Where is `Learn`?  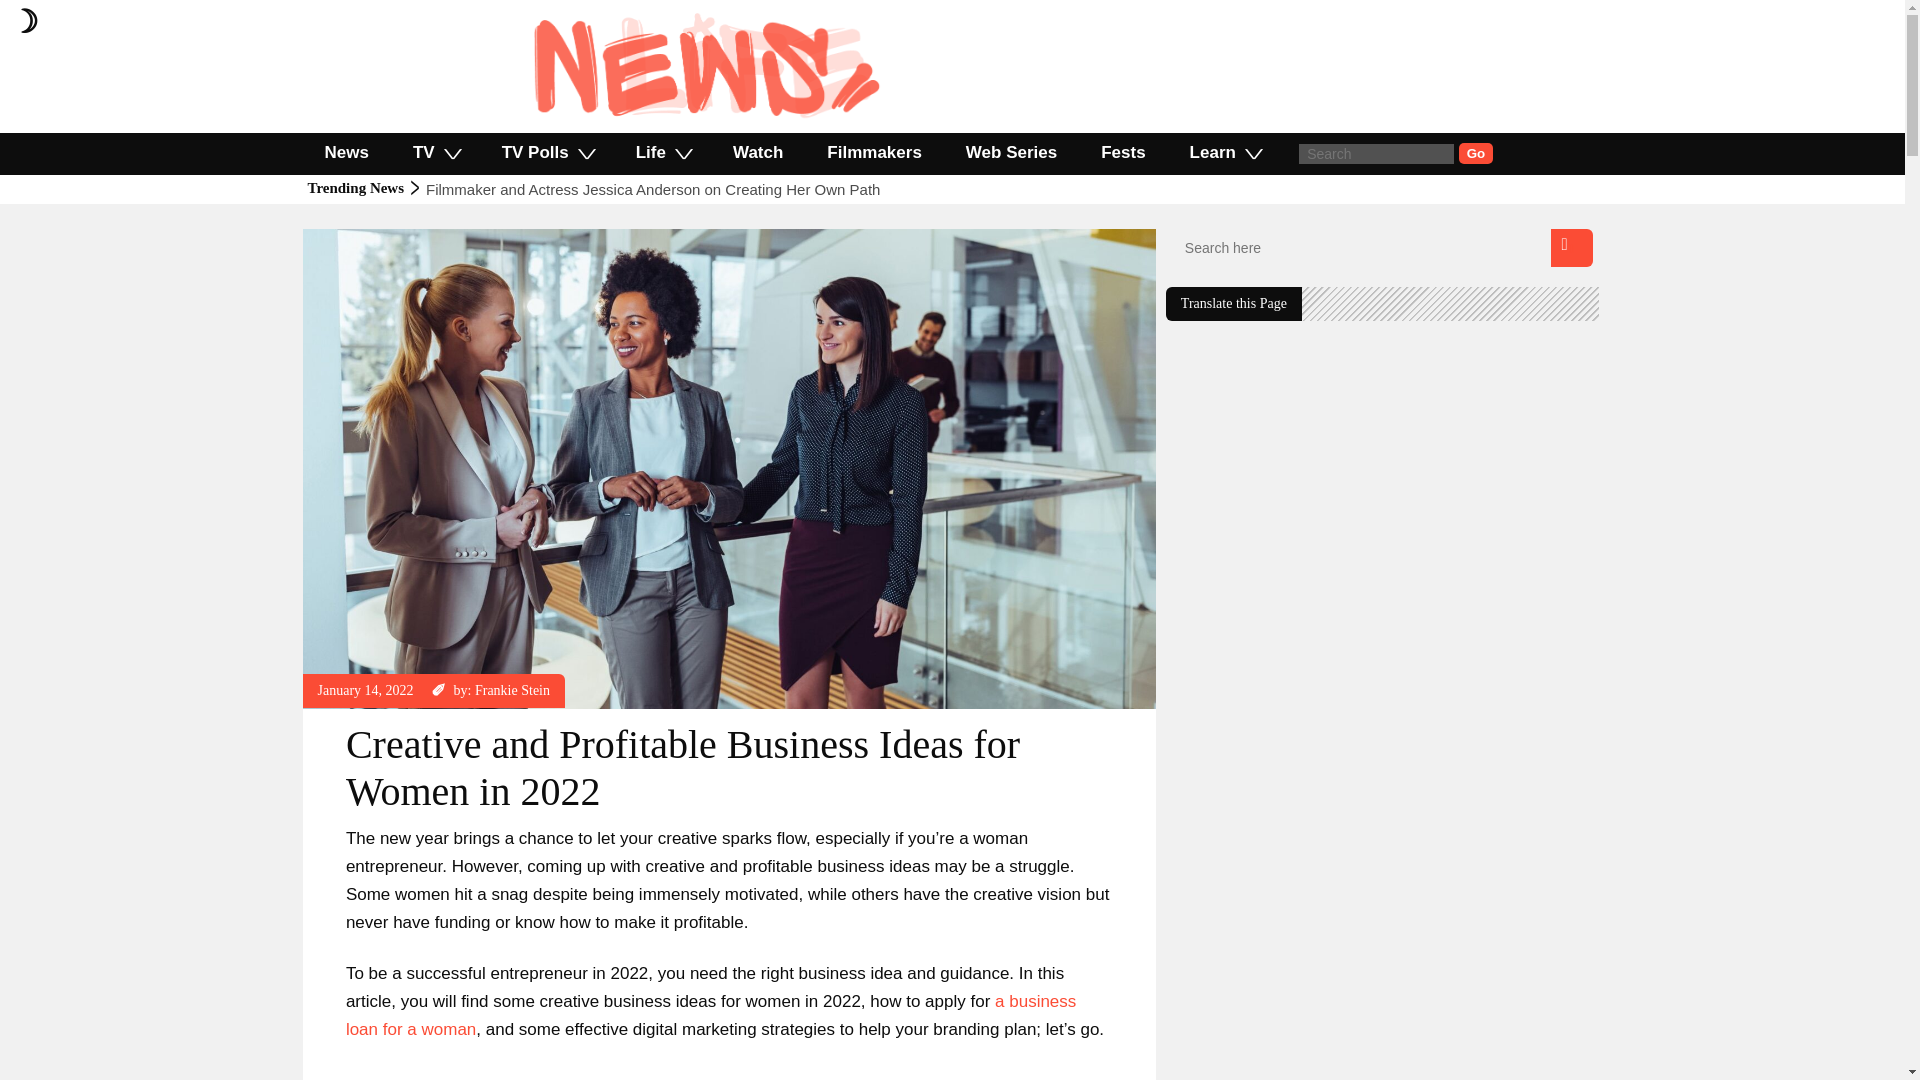 Learn is located at coordinates (1224, 152).